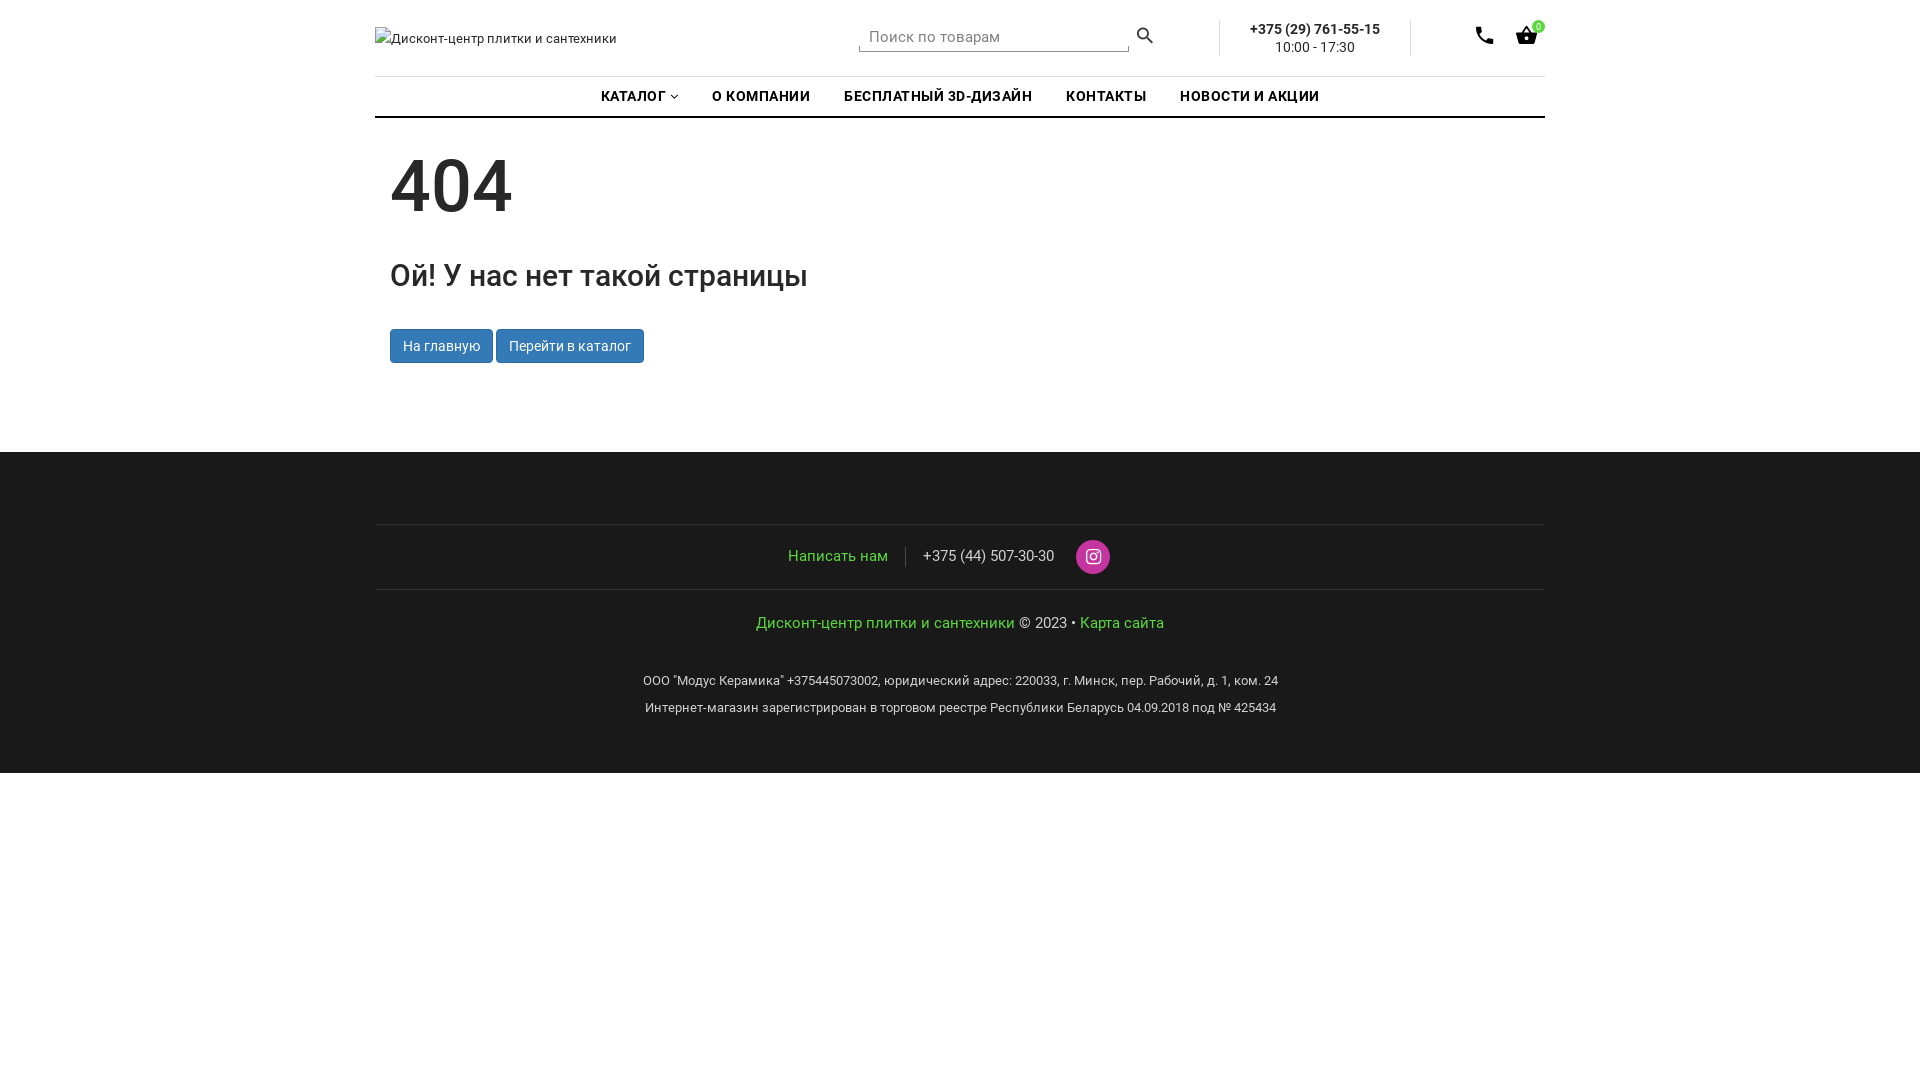 The image size is (1920, 1080). I want to click on +375 (44) 507-30-30, so click(988, 556).